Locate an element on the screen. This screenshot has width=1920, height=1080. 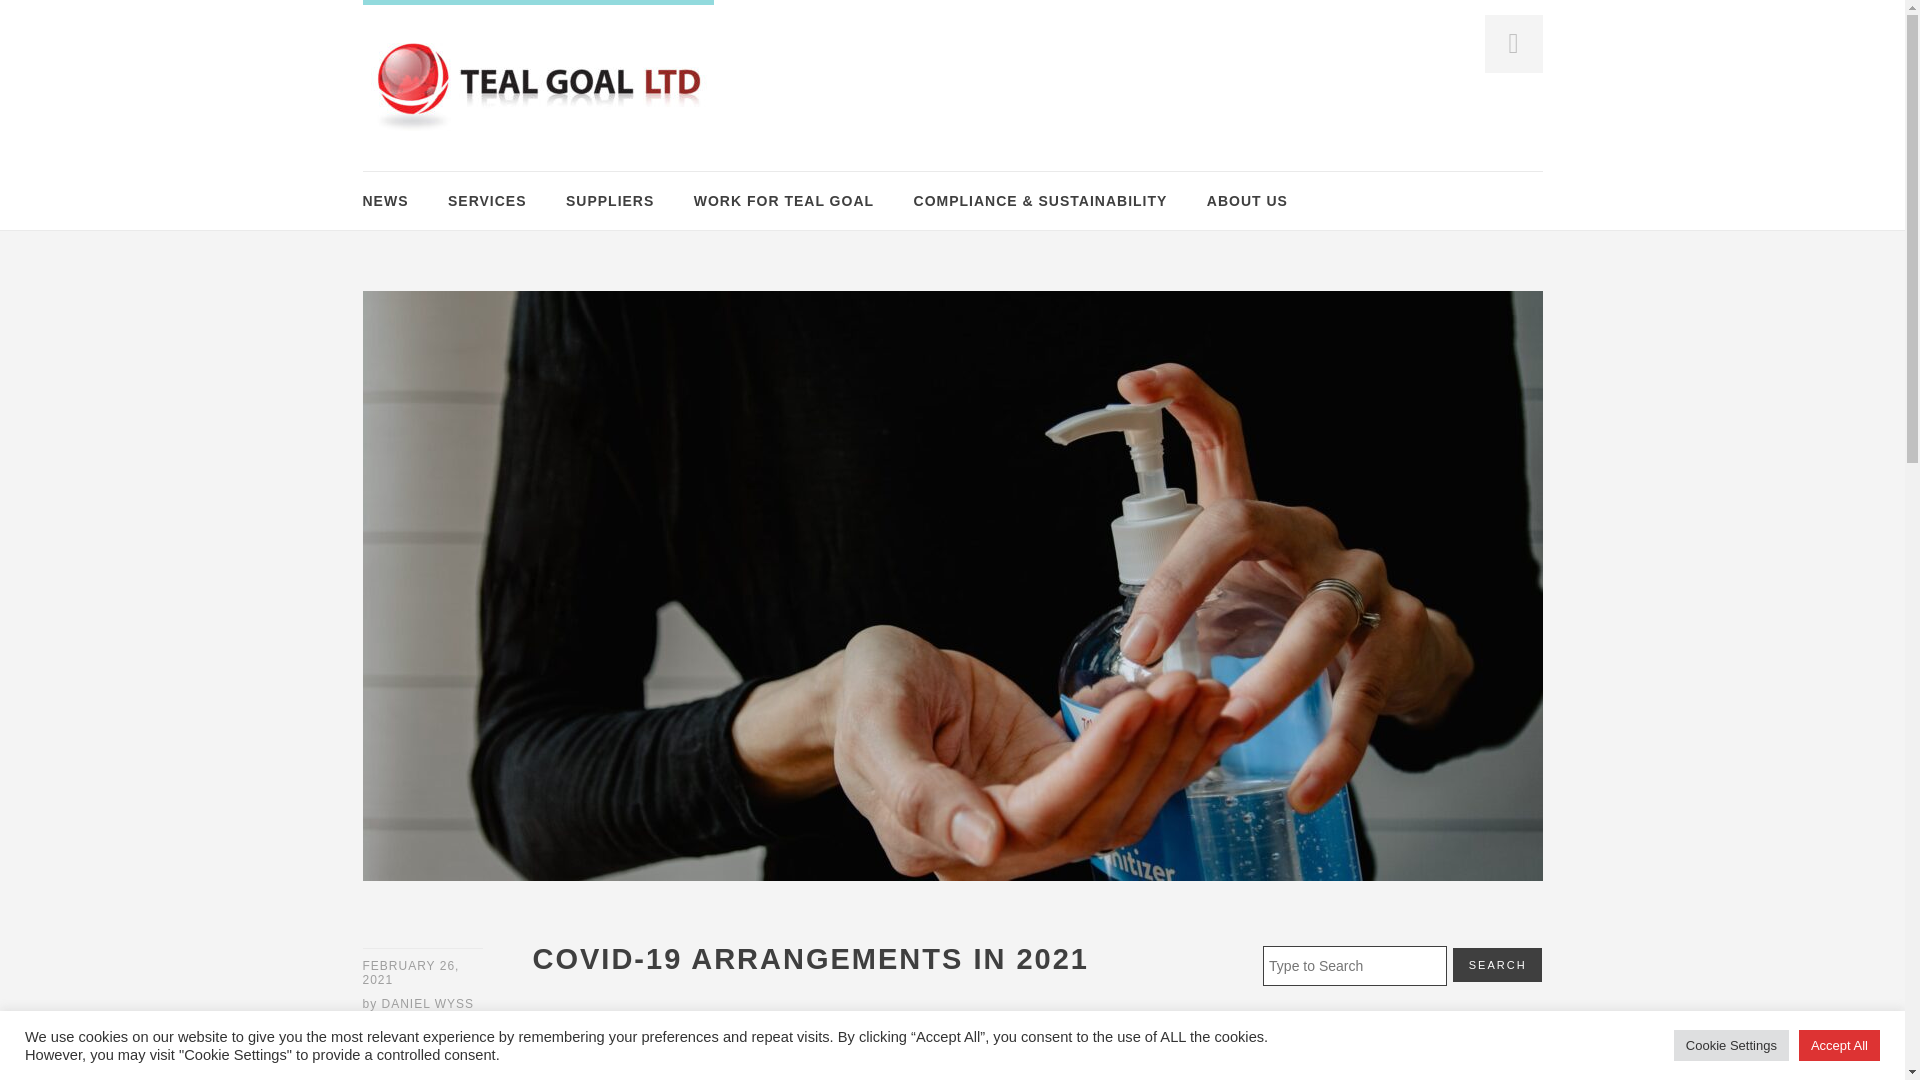
SERVICES is located at coordinates (486, 201).